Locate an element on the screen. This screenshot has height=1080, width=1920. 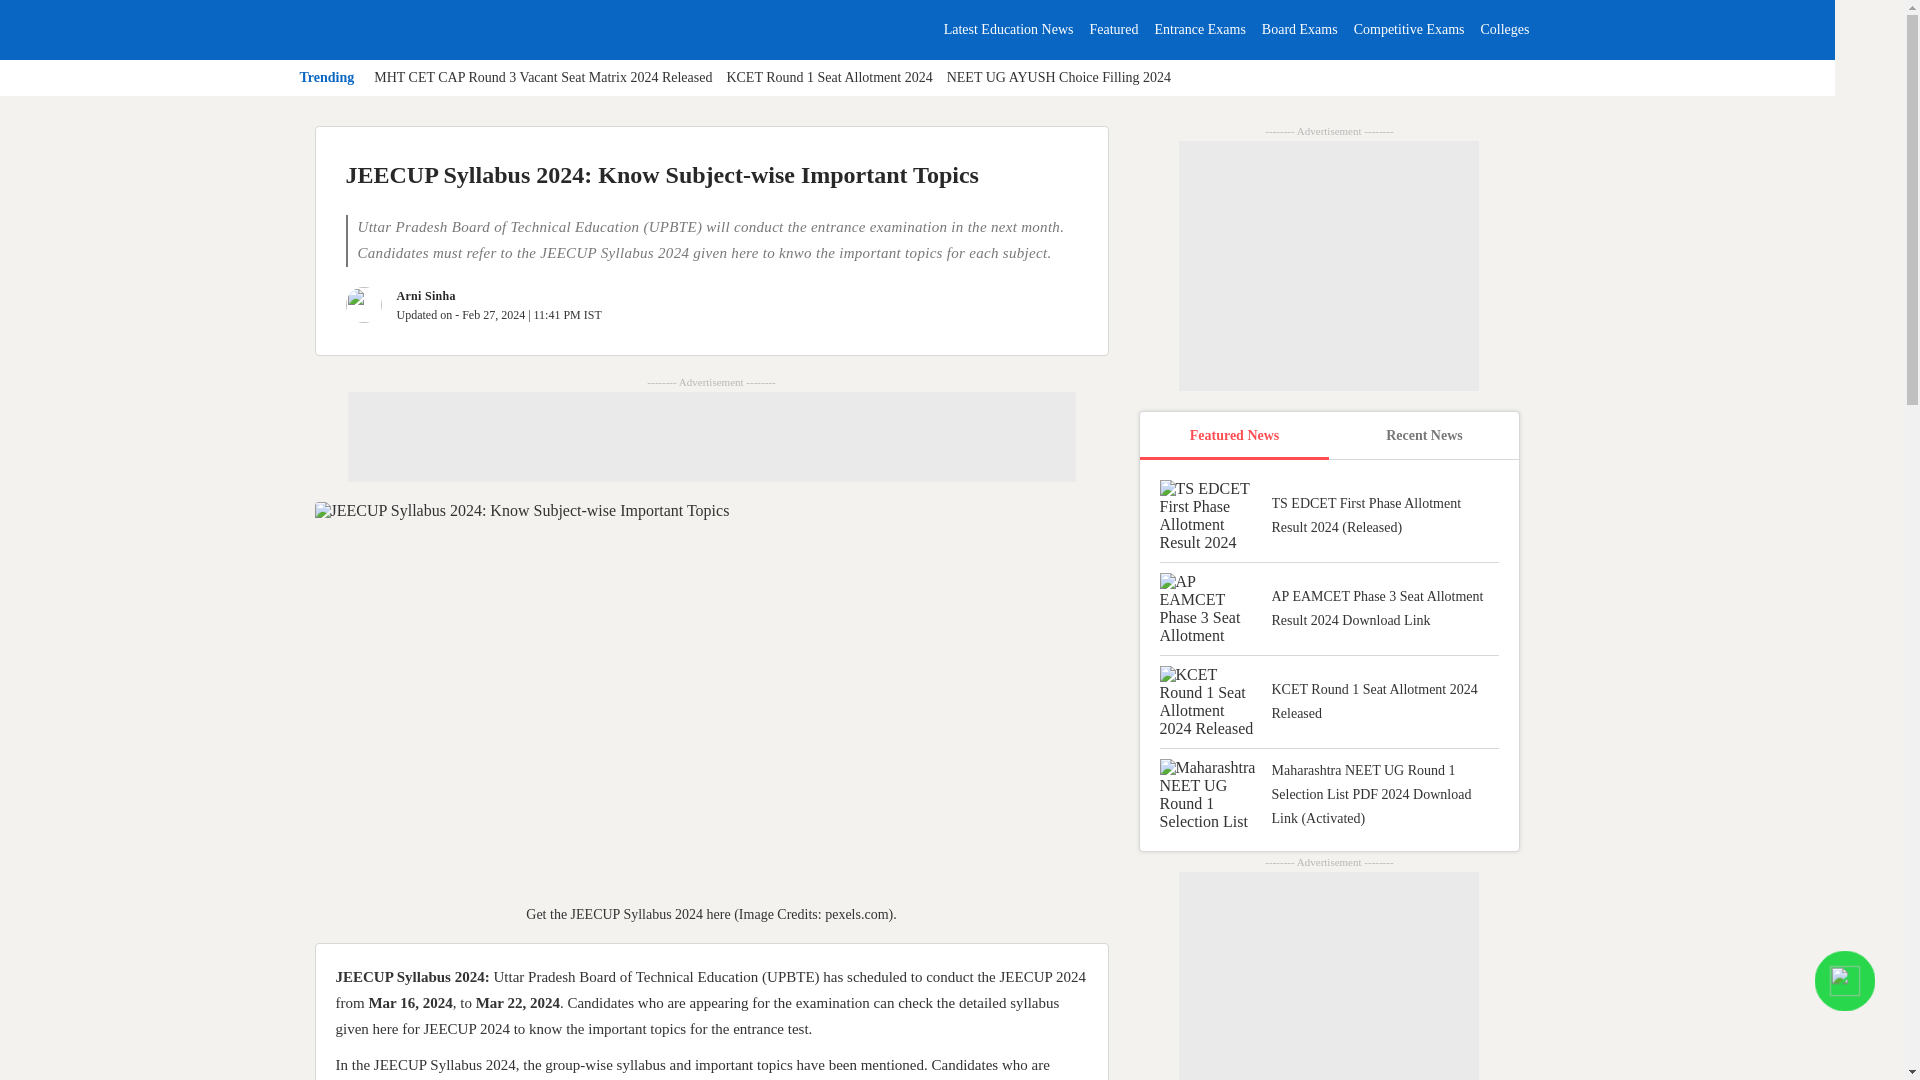
Board Exams is located at coordinates (1300, 28).